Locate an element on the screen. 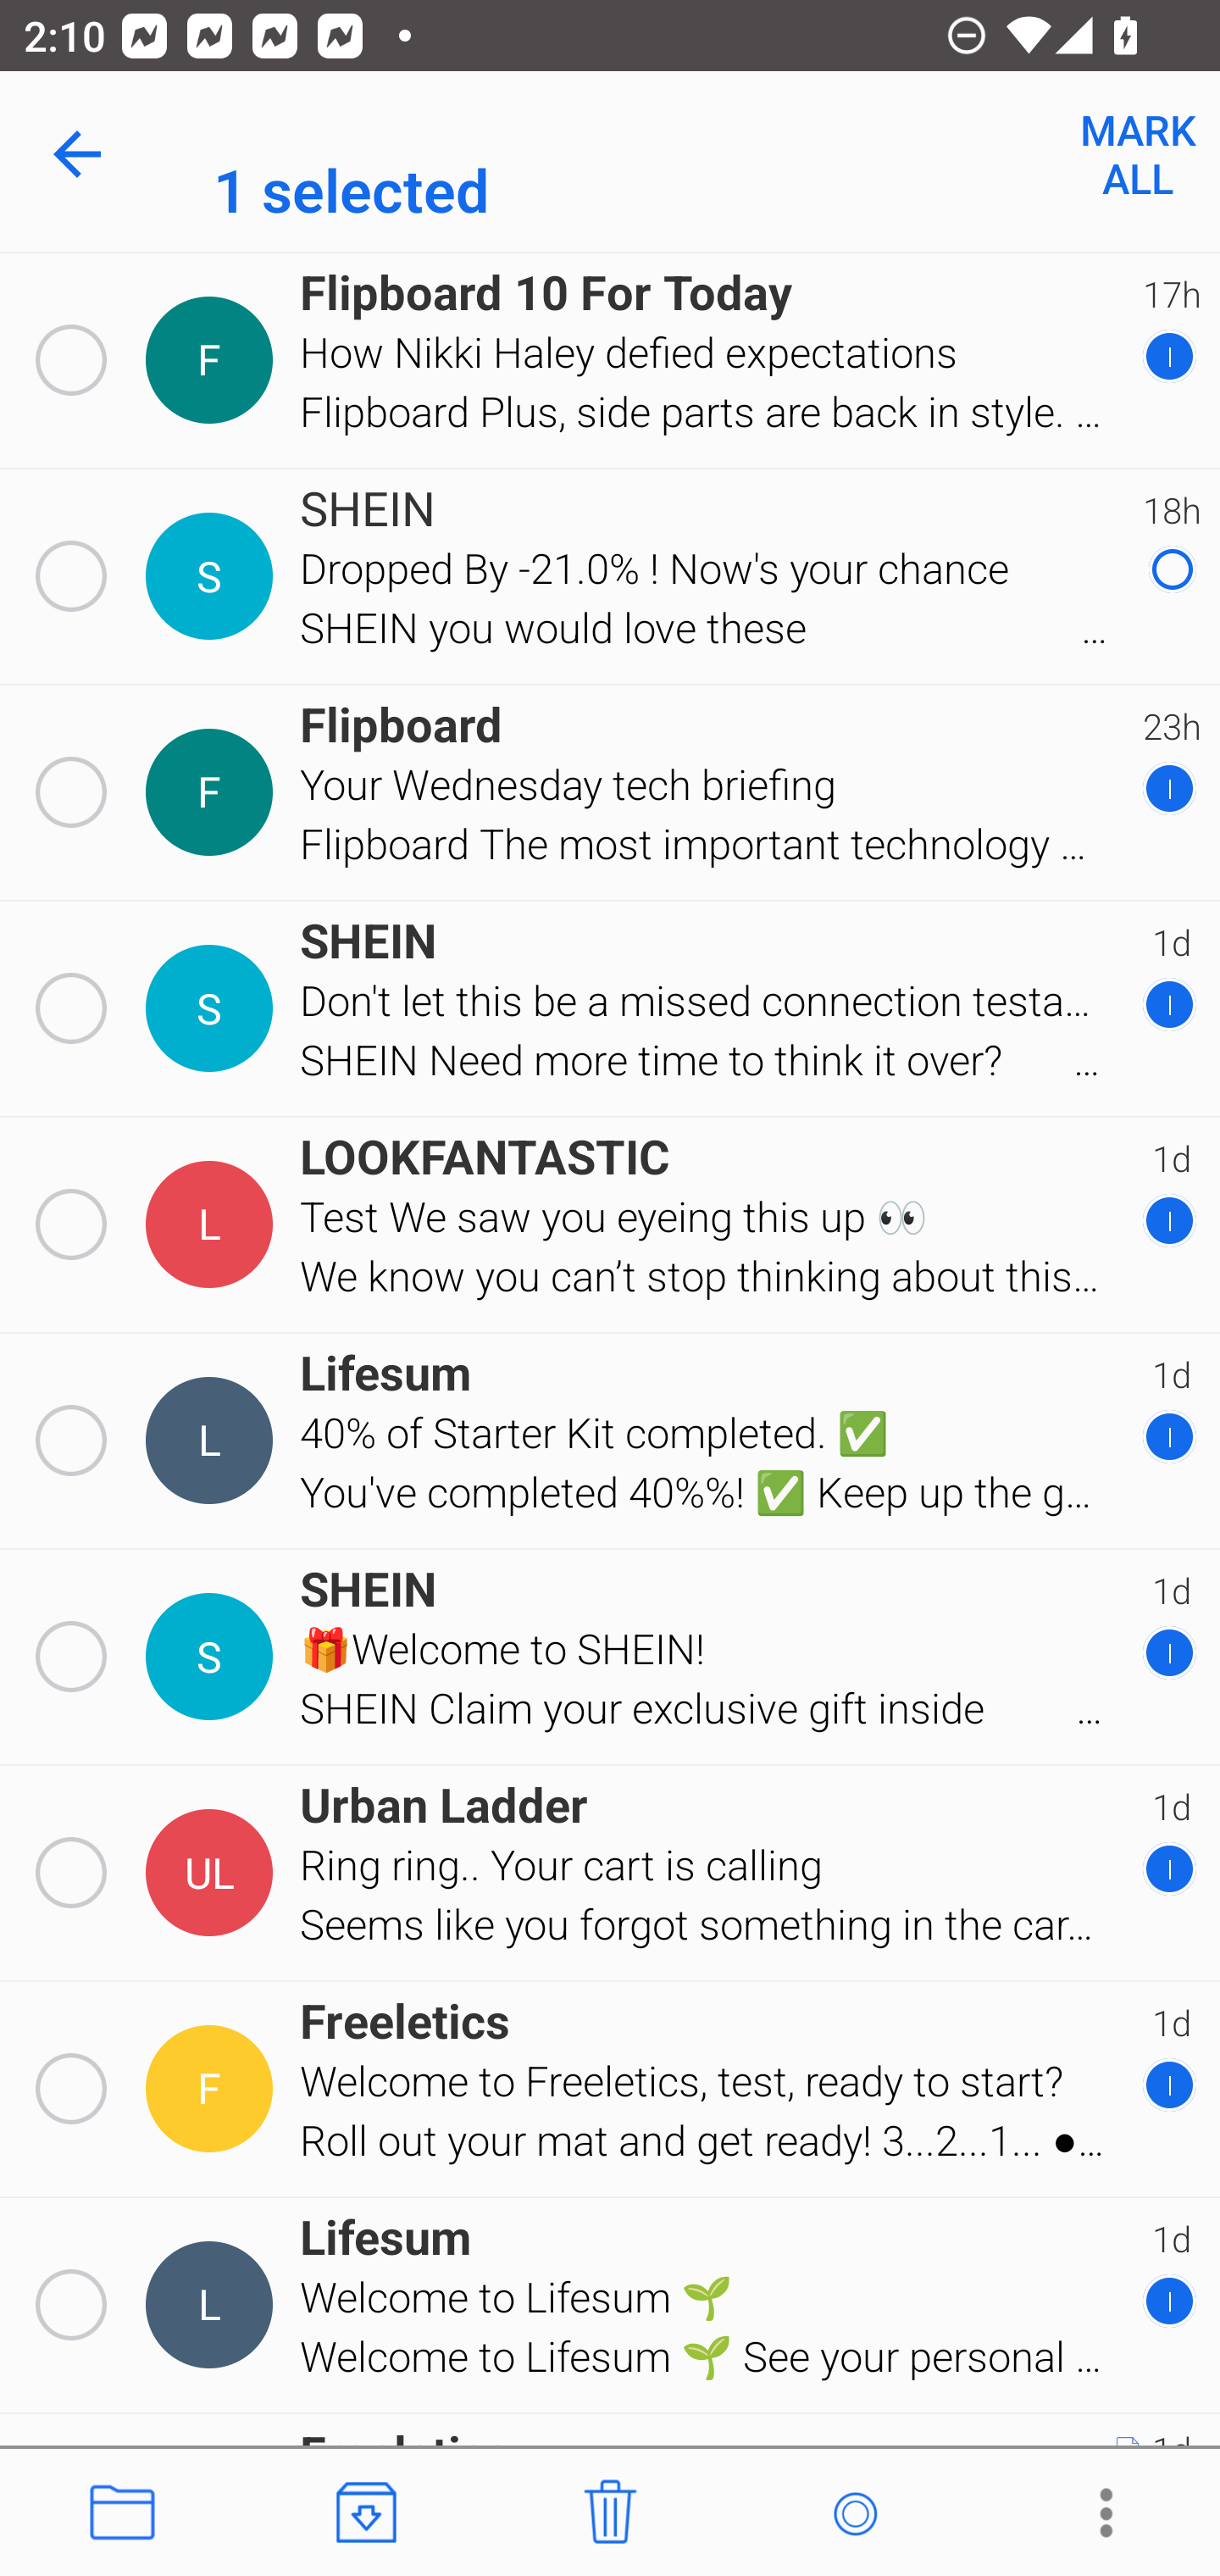 This screenshot has width=1220, height=2576. MARK
ALL is located at coordinates (1137, 154).